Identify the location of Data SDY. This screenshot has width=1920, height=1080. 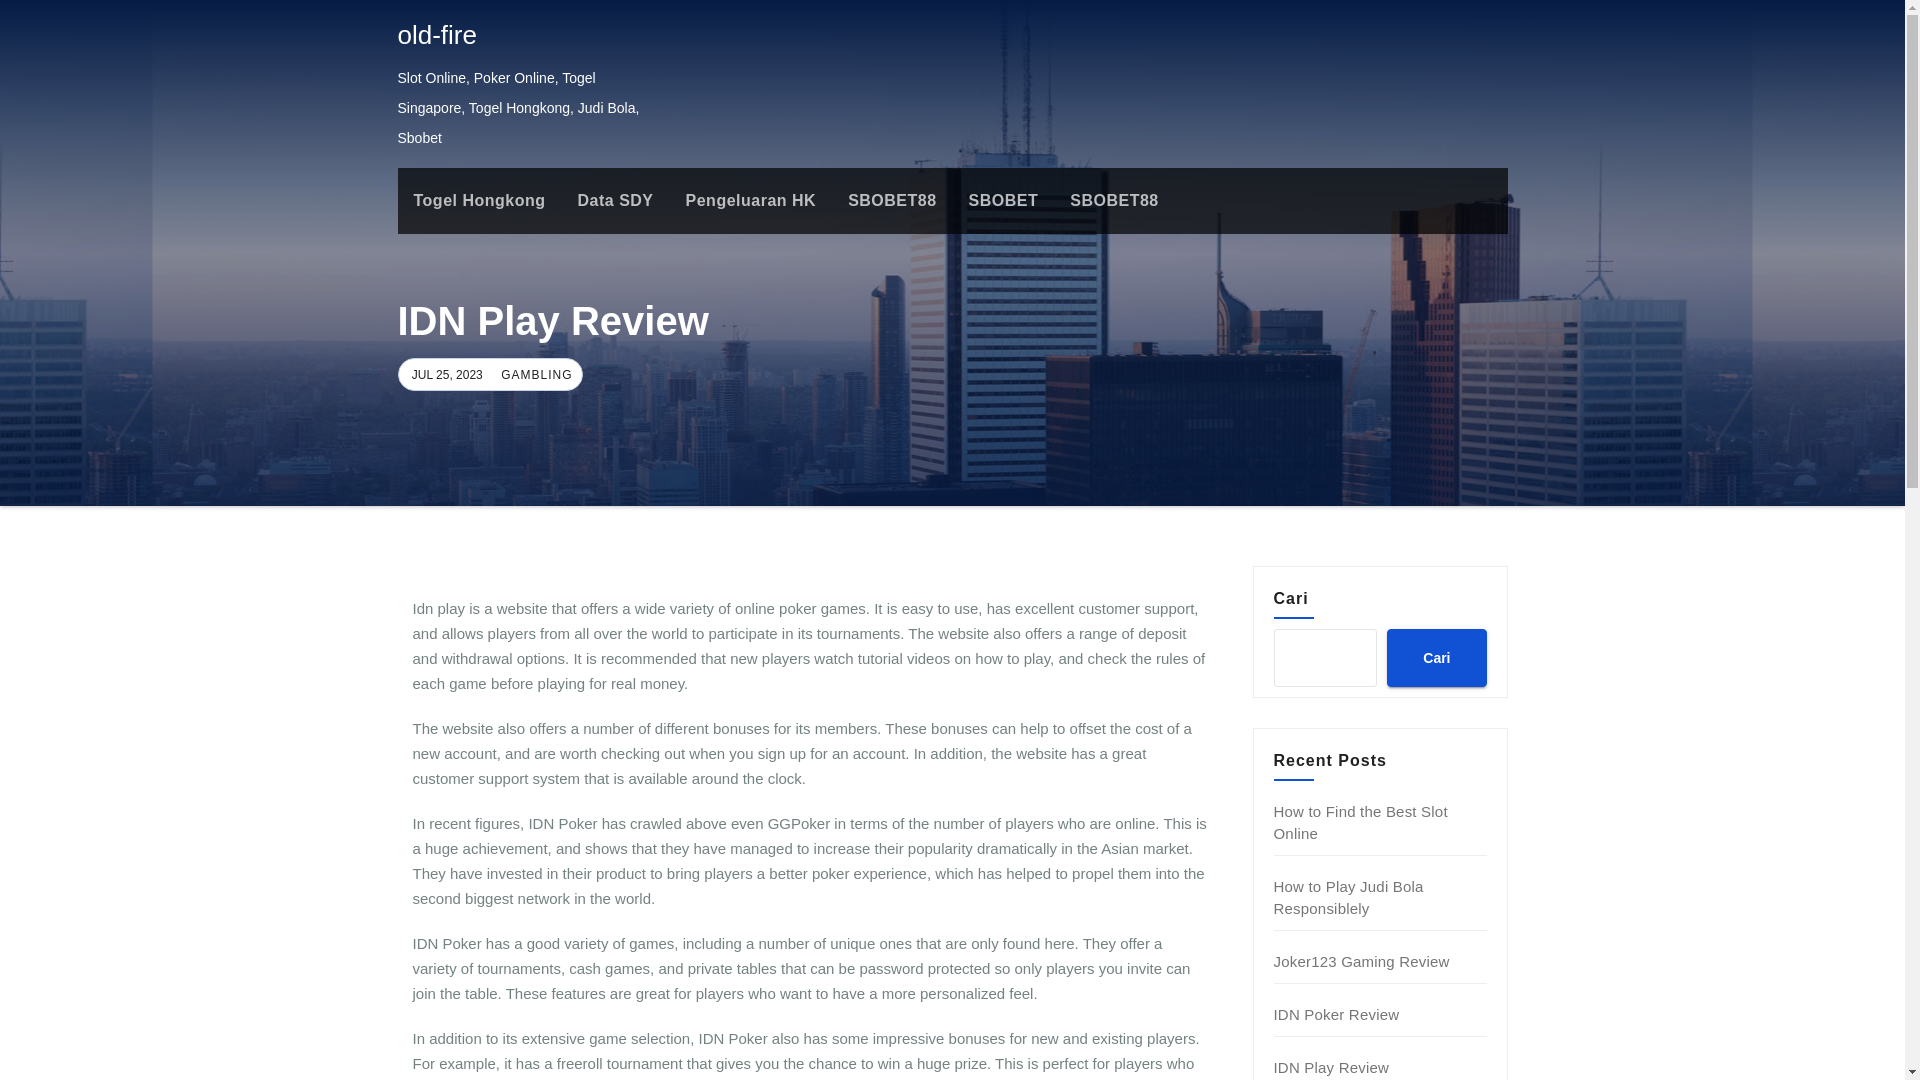
(616, 201).